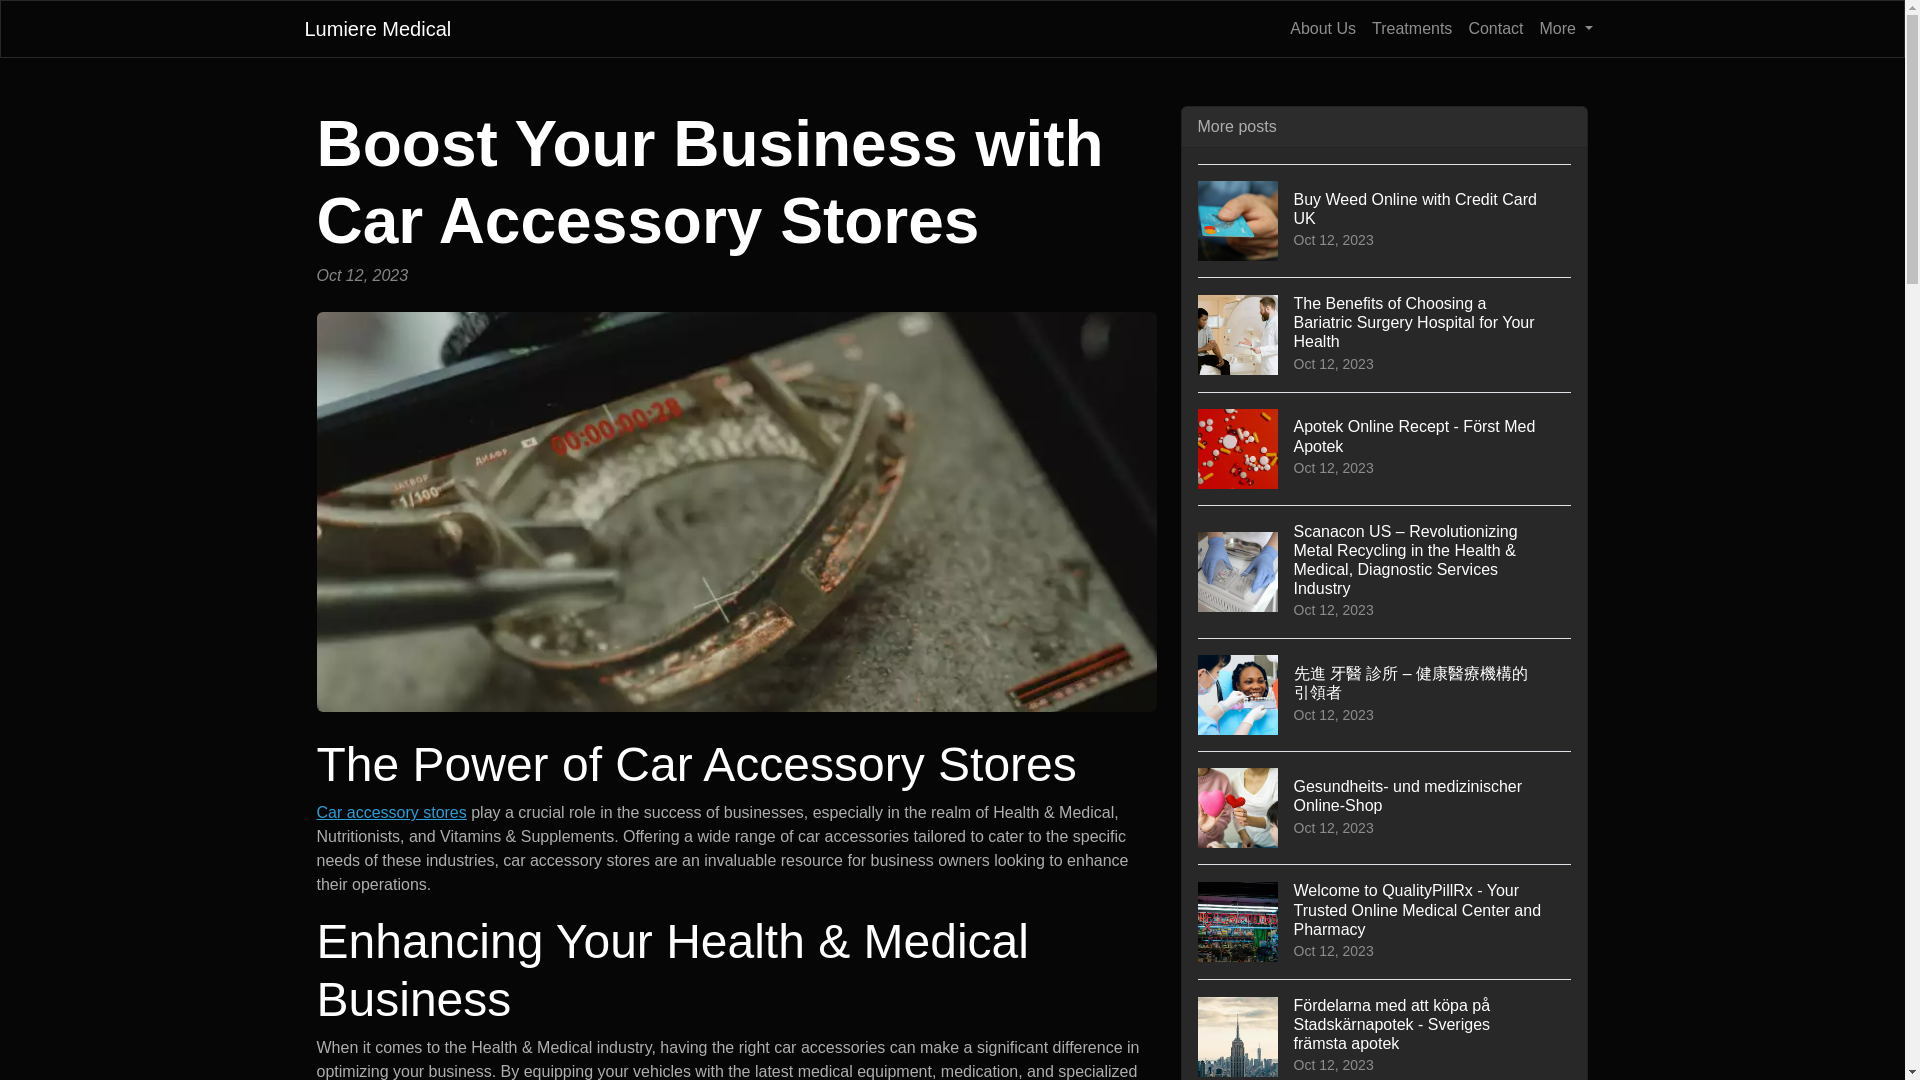 This screenshot has height=1080, width=1920. I want to click on Treatments, so click(1566, 28).